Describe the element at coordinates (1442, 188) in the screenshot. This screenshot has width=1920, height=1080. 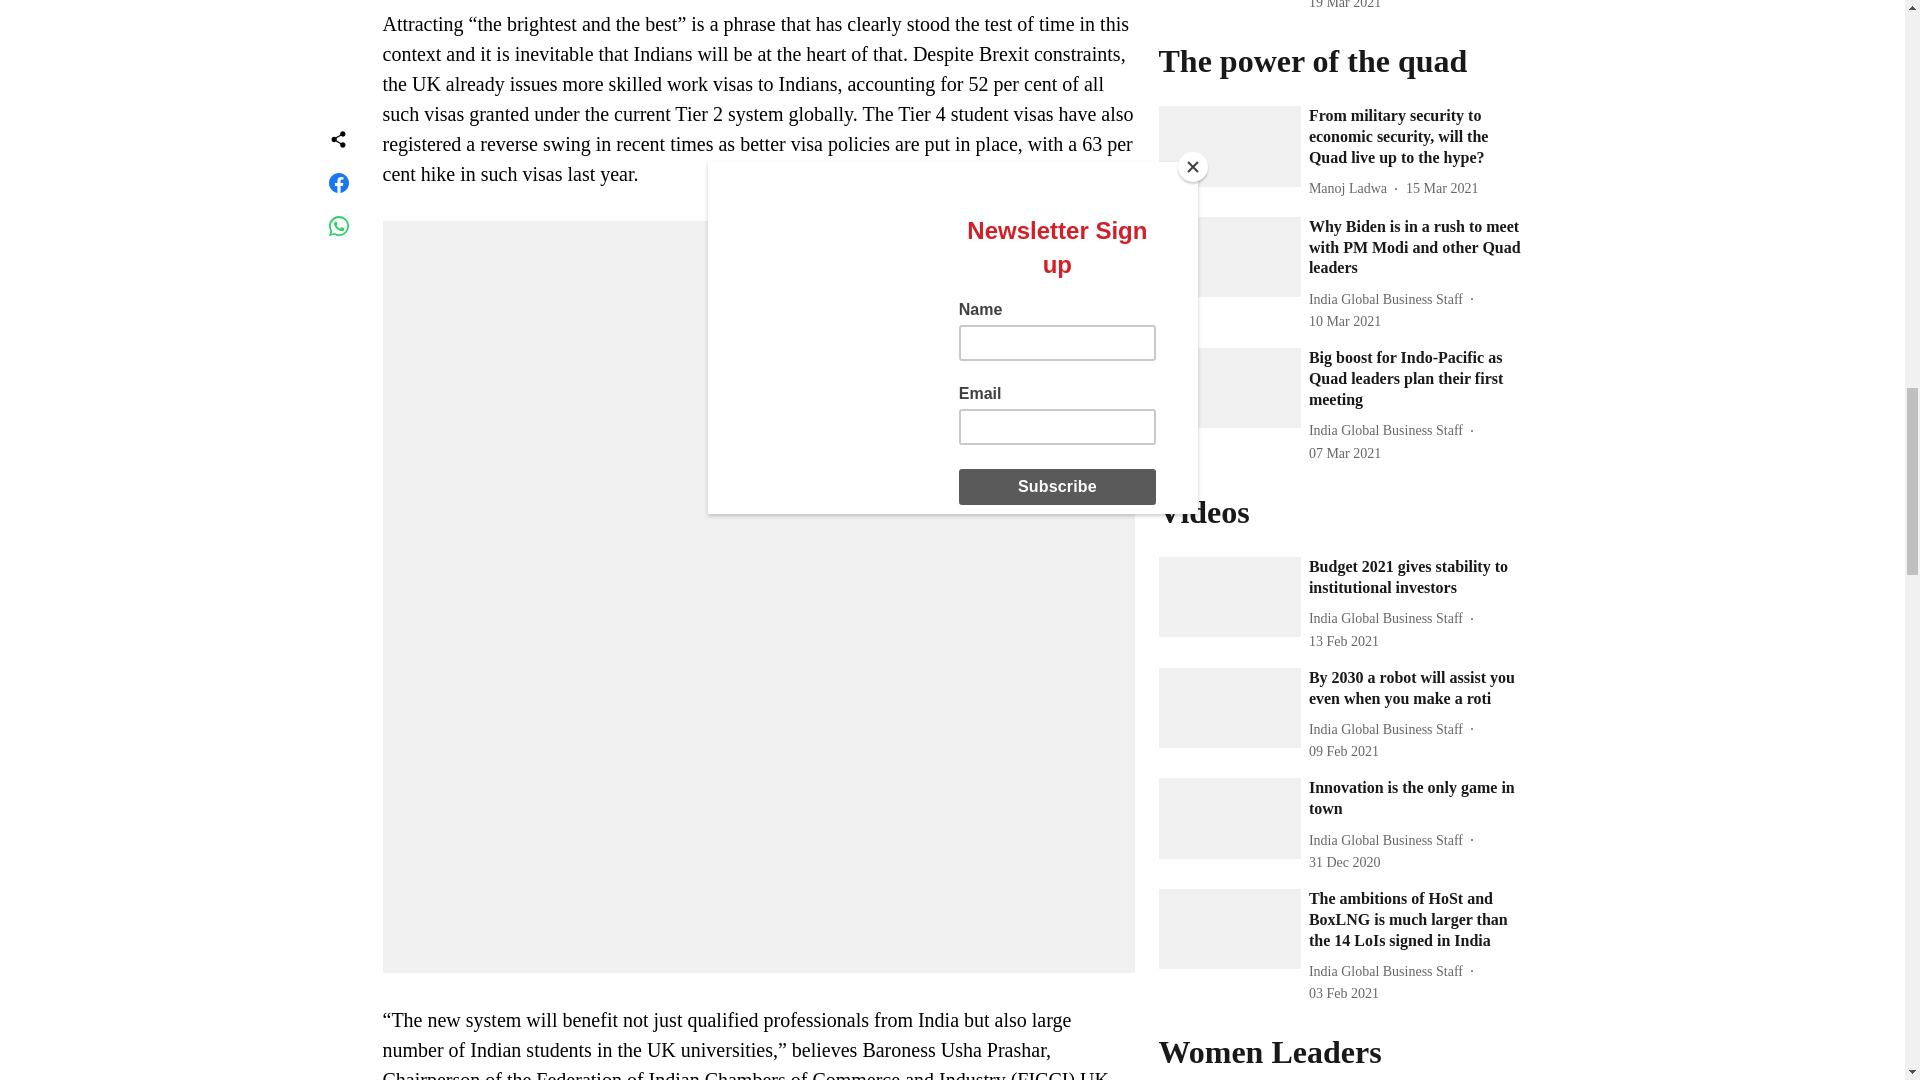
I see `2021-03-15 13:56` at that location.